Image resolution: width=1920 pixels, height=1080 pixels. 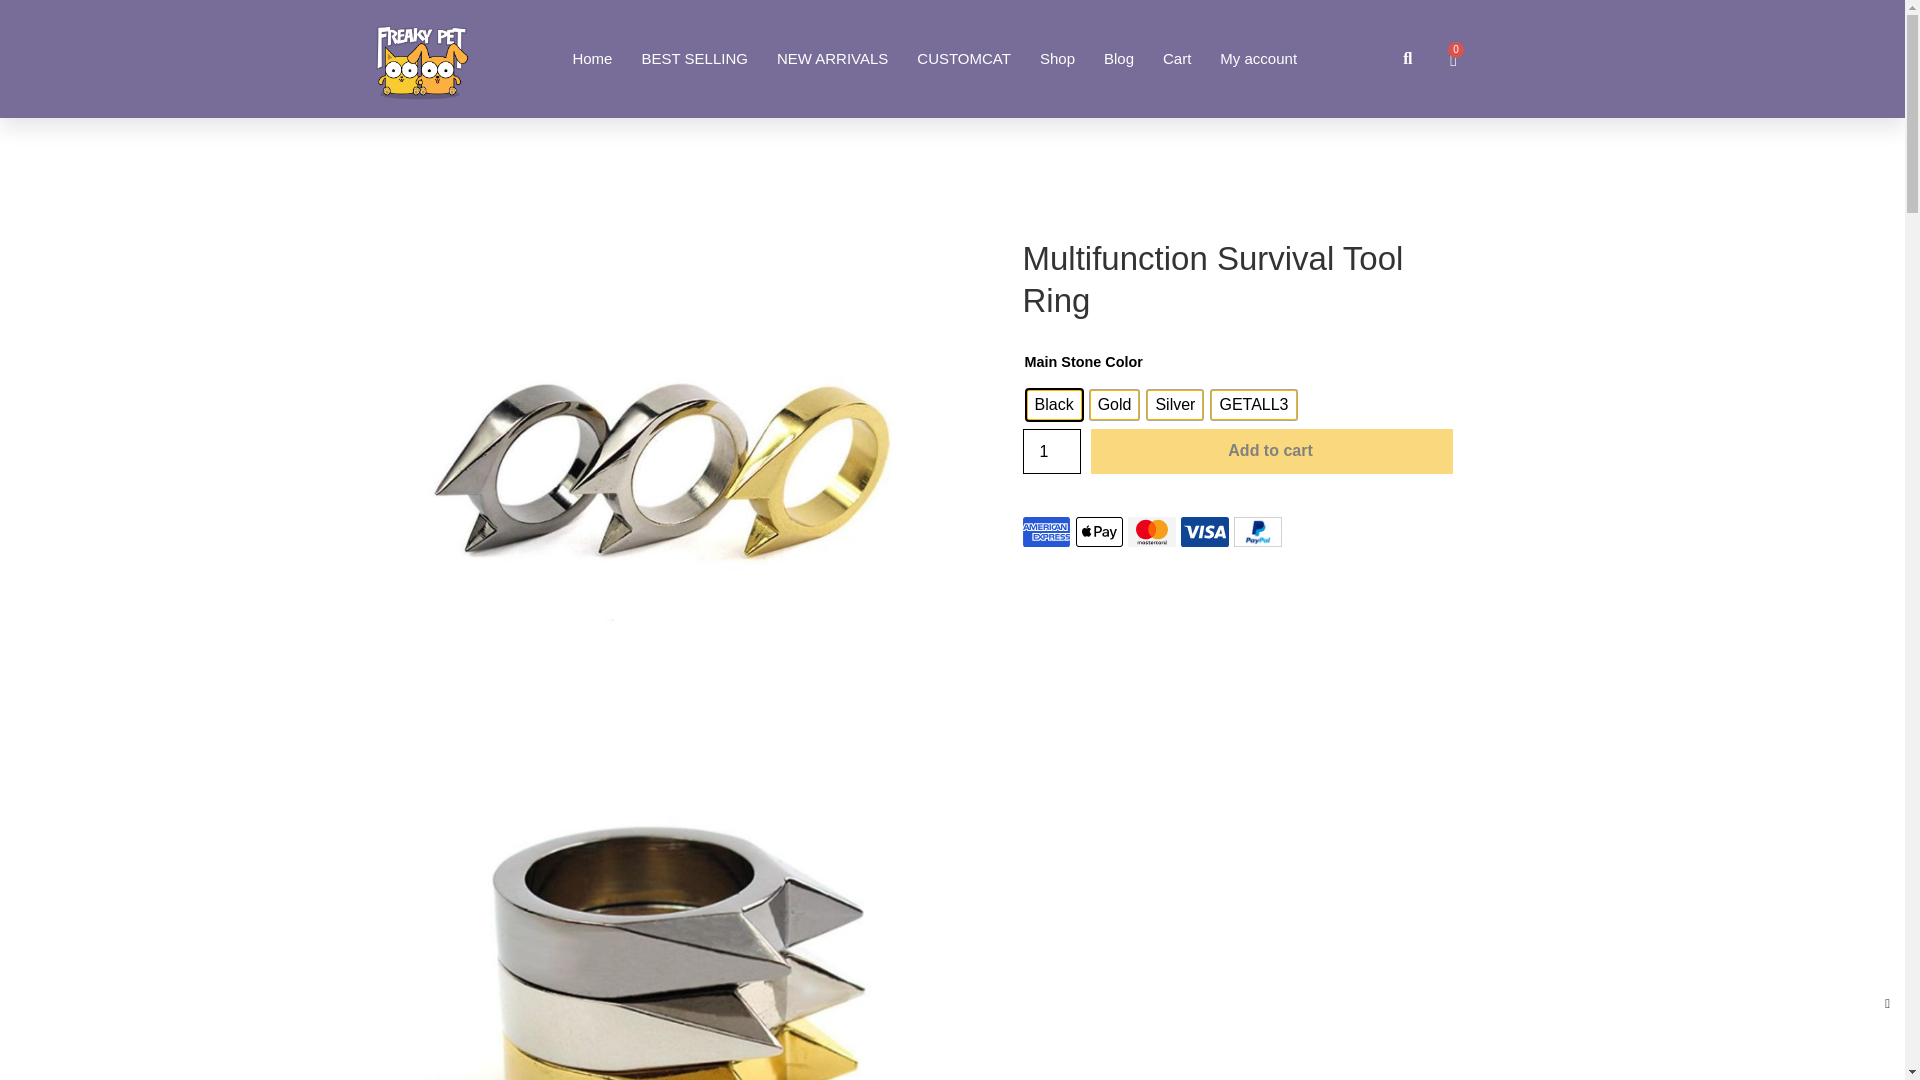 What do you see at coordinates (832, 58) in the screenshot?
I see `NEW ARRIVALS` at bounding box center [832, 58].